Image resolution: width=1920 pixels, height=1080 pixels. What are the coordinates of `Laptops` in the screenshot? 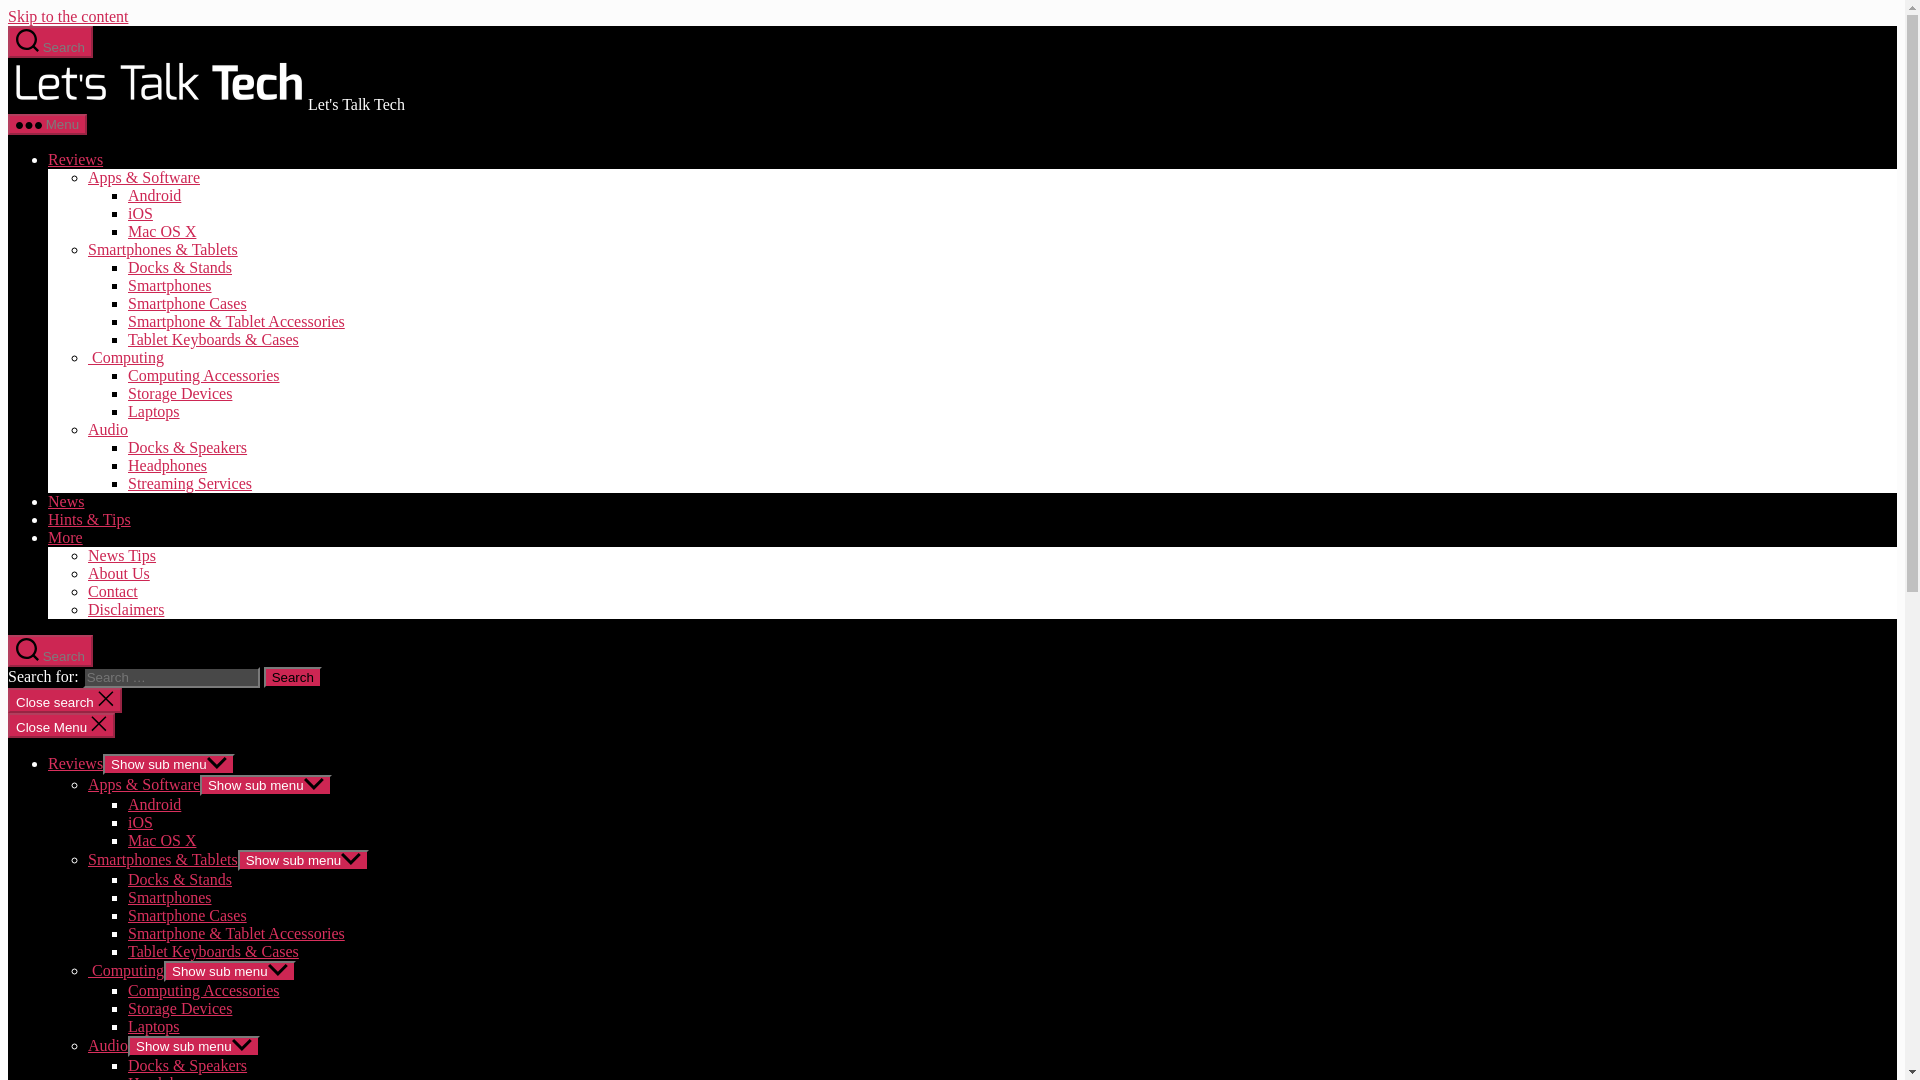 It's located at (154, 411).